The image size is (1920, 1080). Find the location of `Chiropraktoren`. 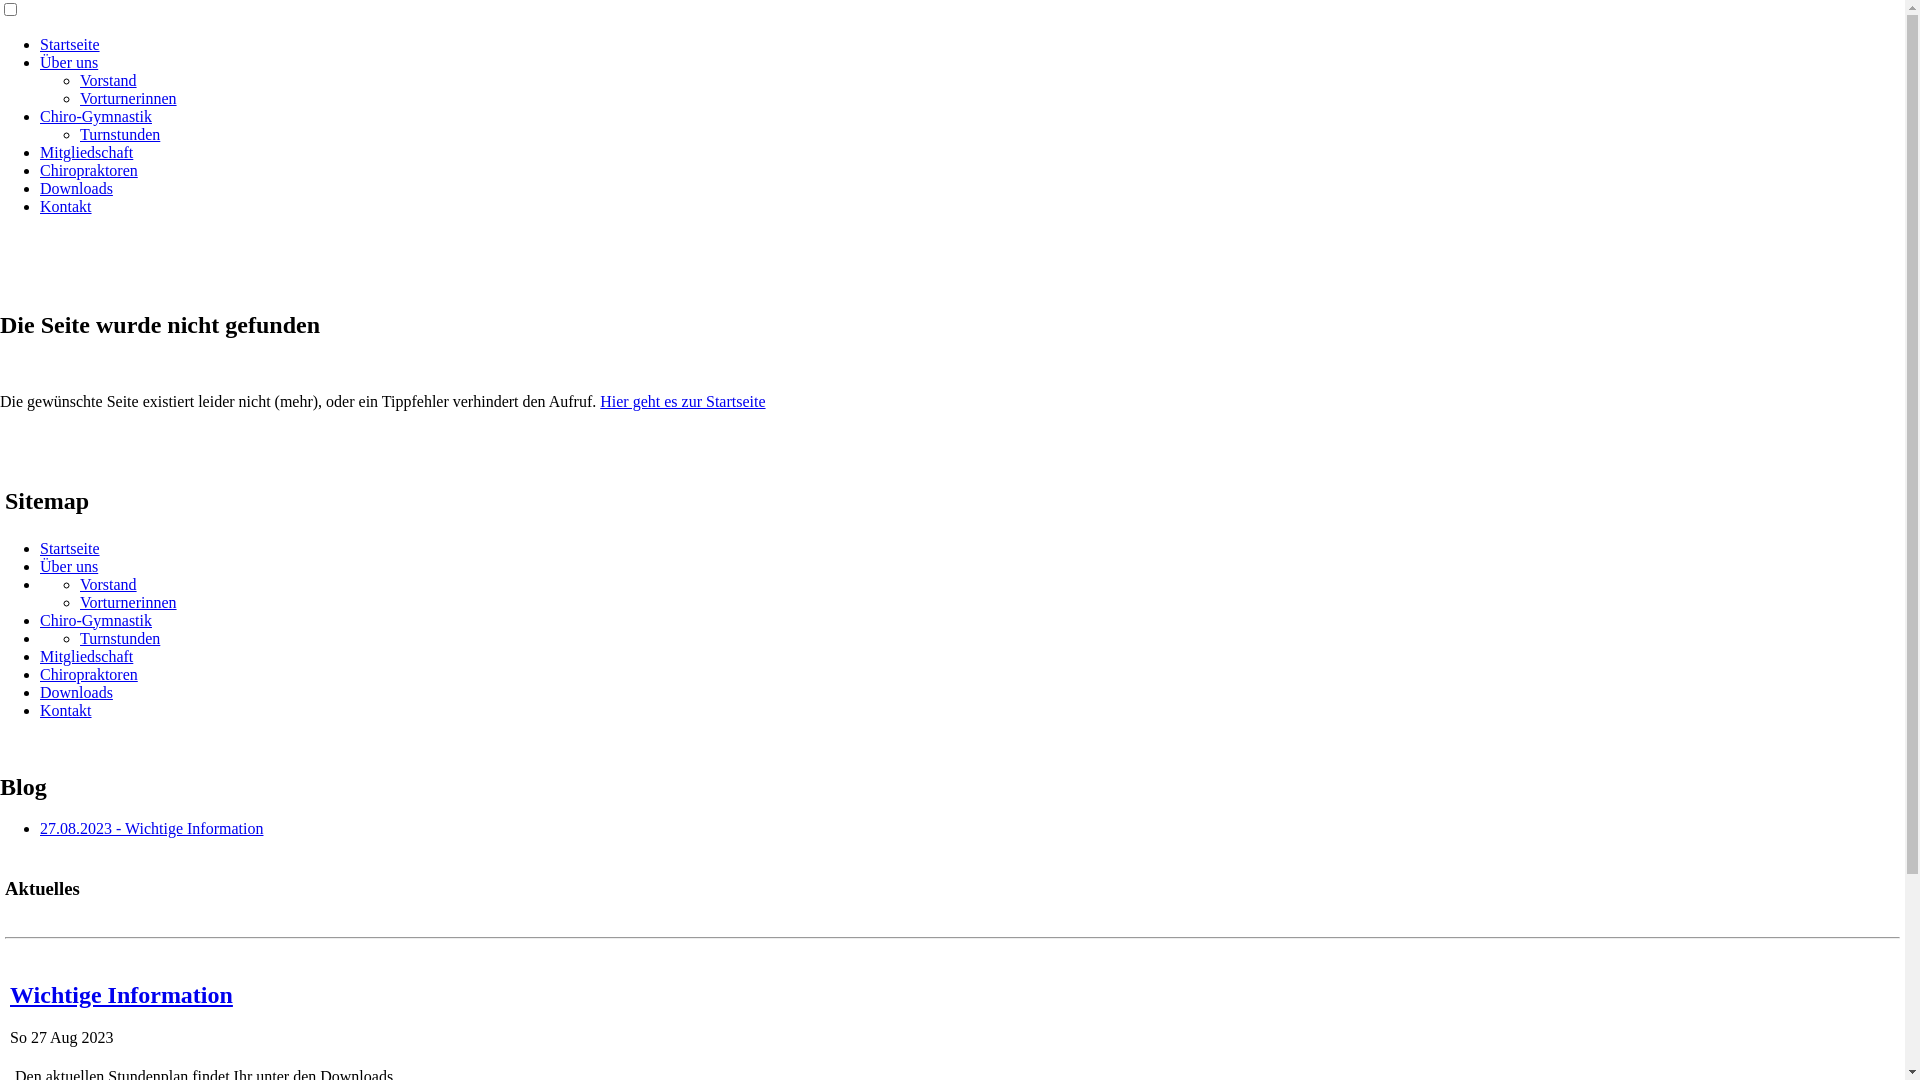

Chiropraktoren is located at coordinates (89, 674).